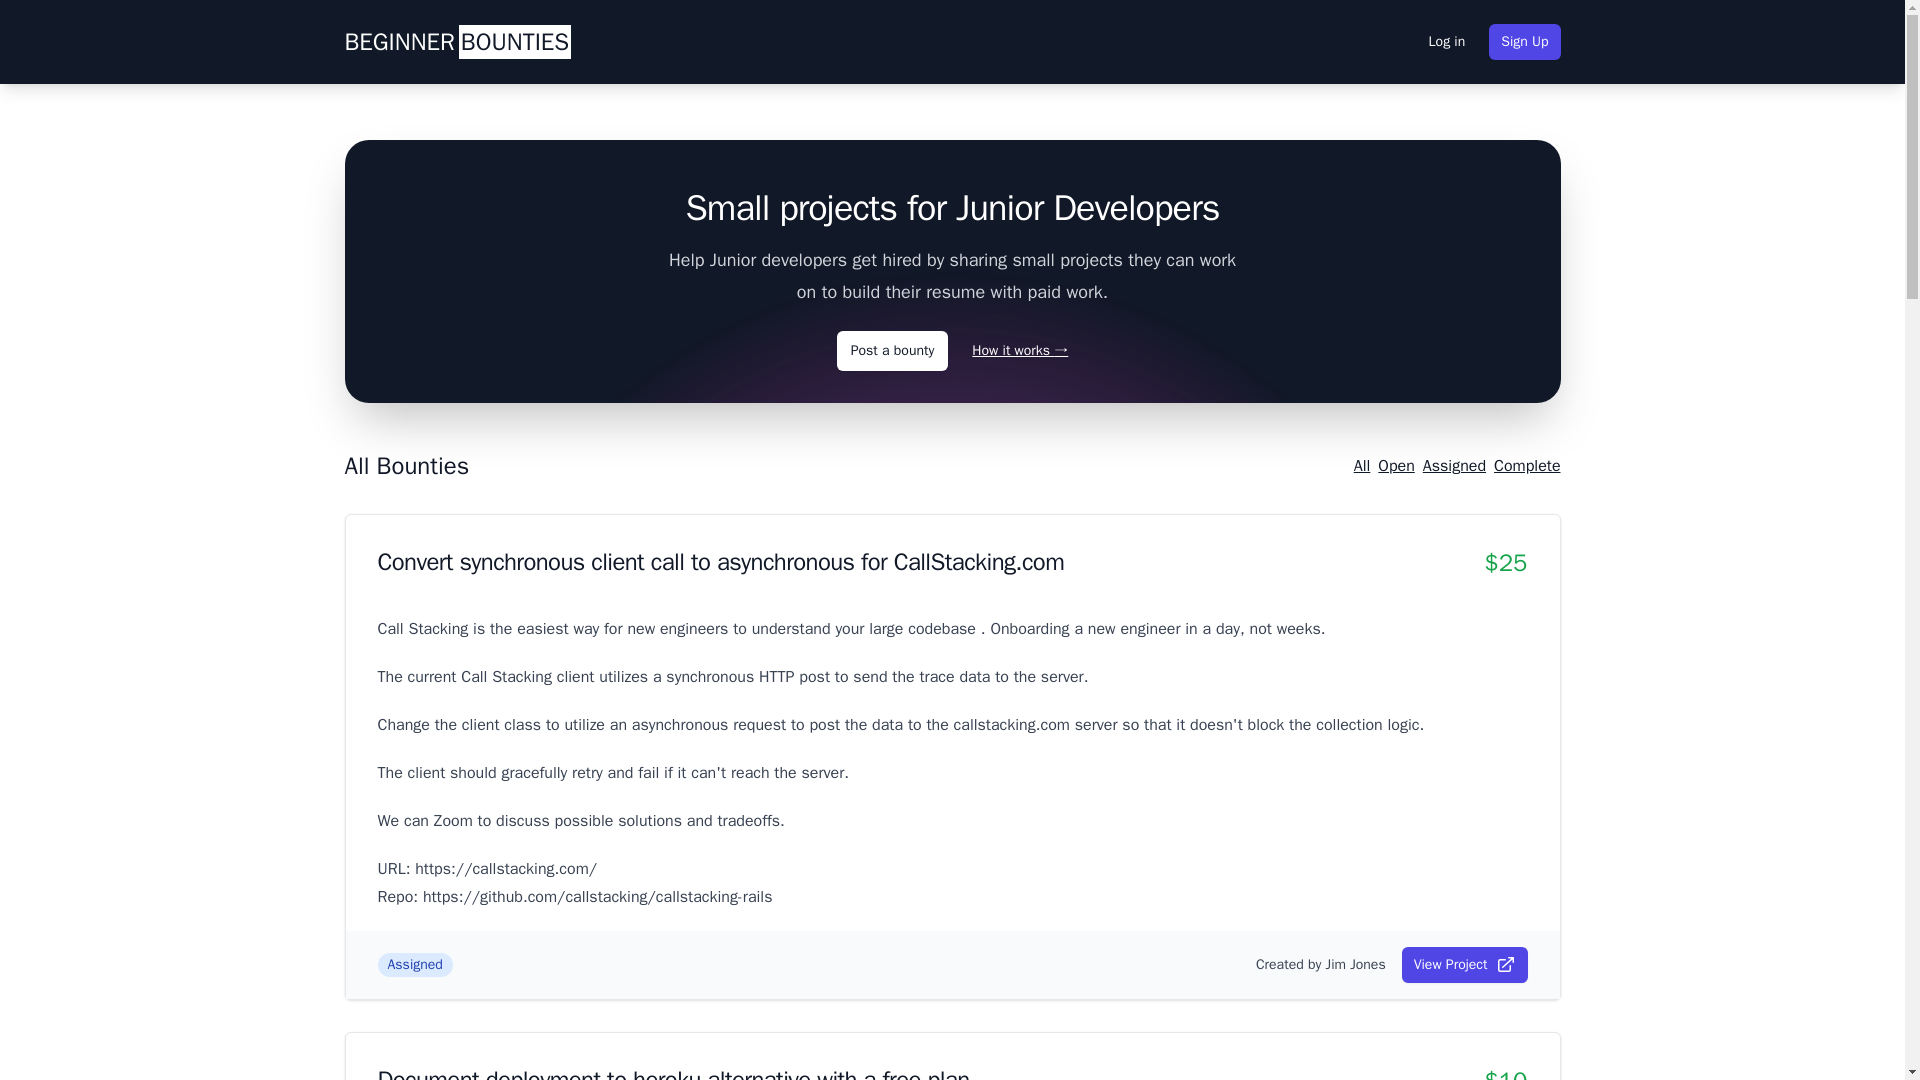  What do you see at coordinates (1464, 964) in the screenshot?
I see `View Project` at bounding box center [1464, 964].